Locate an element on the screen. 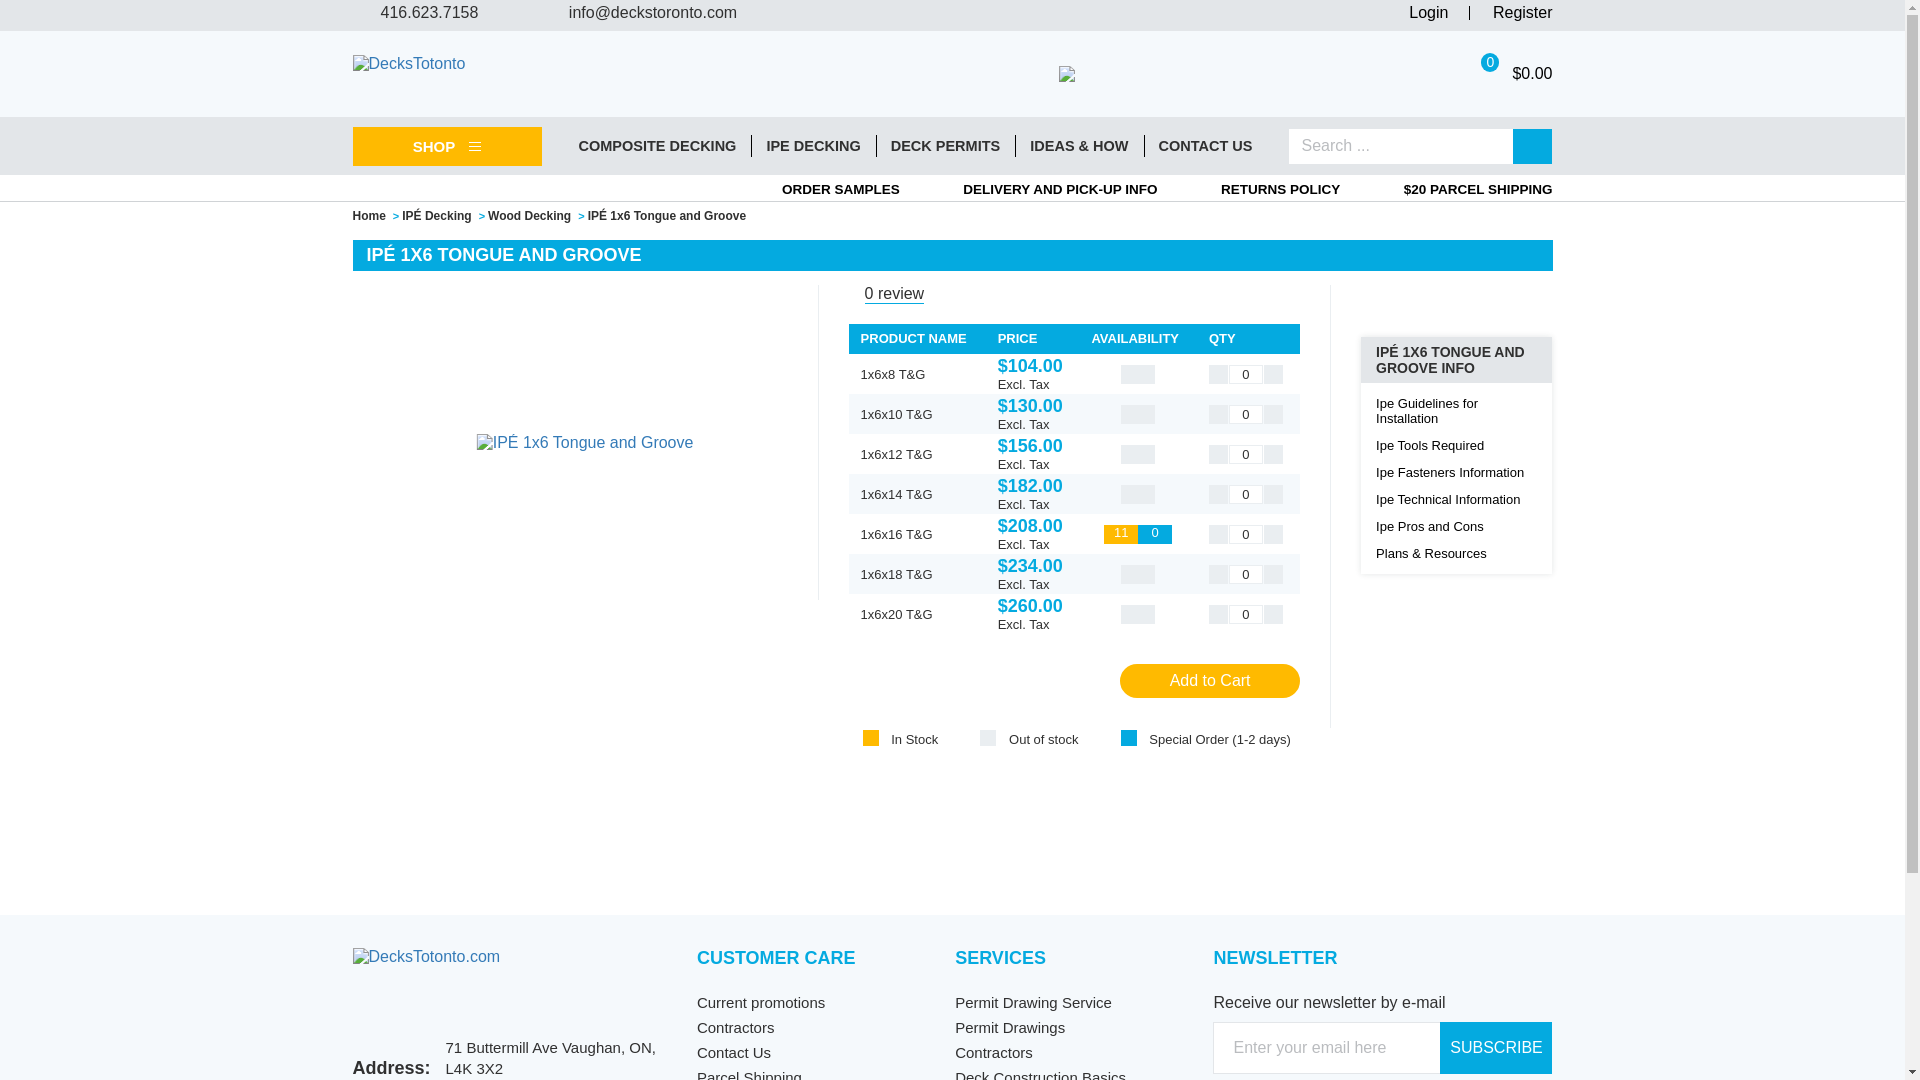  Login is located at coordinates (1428, 12).